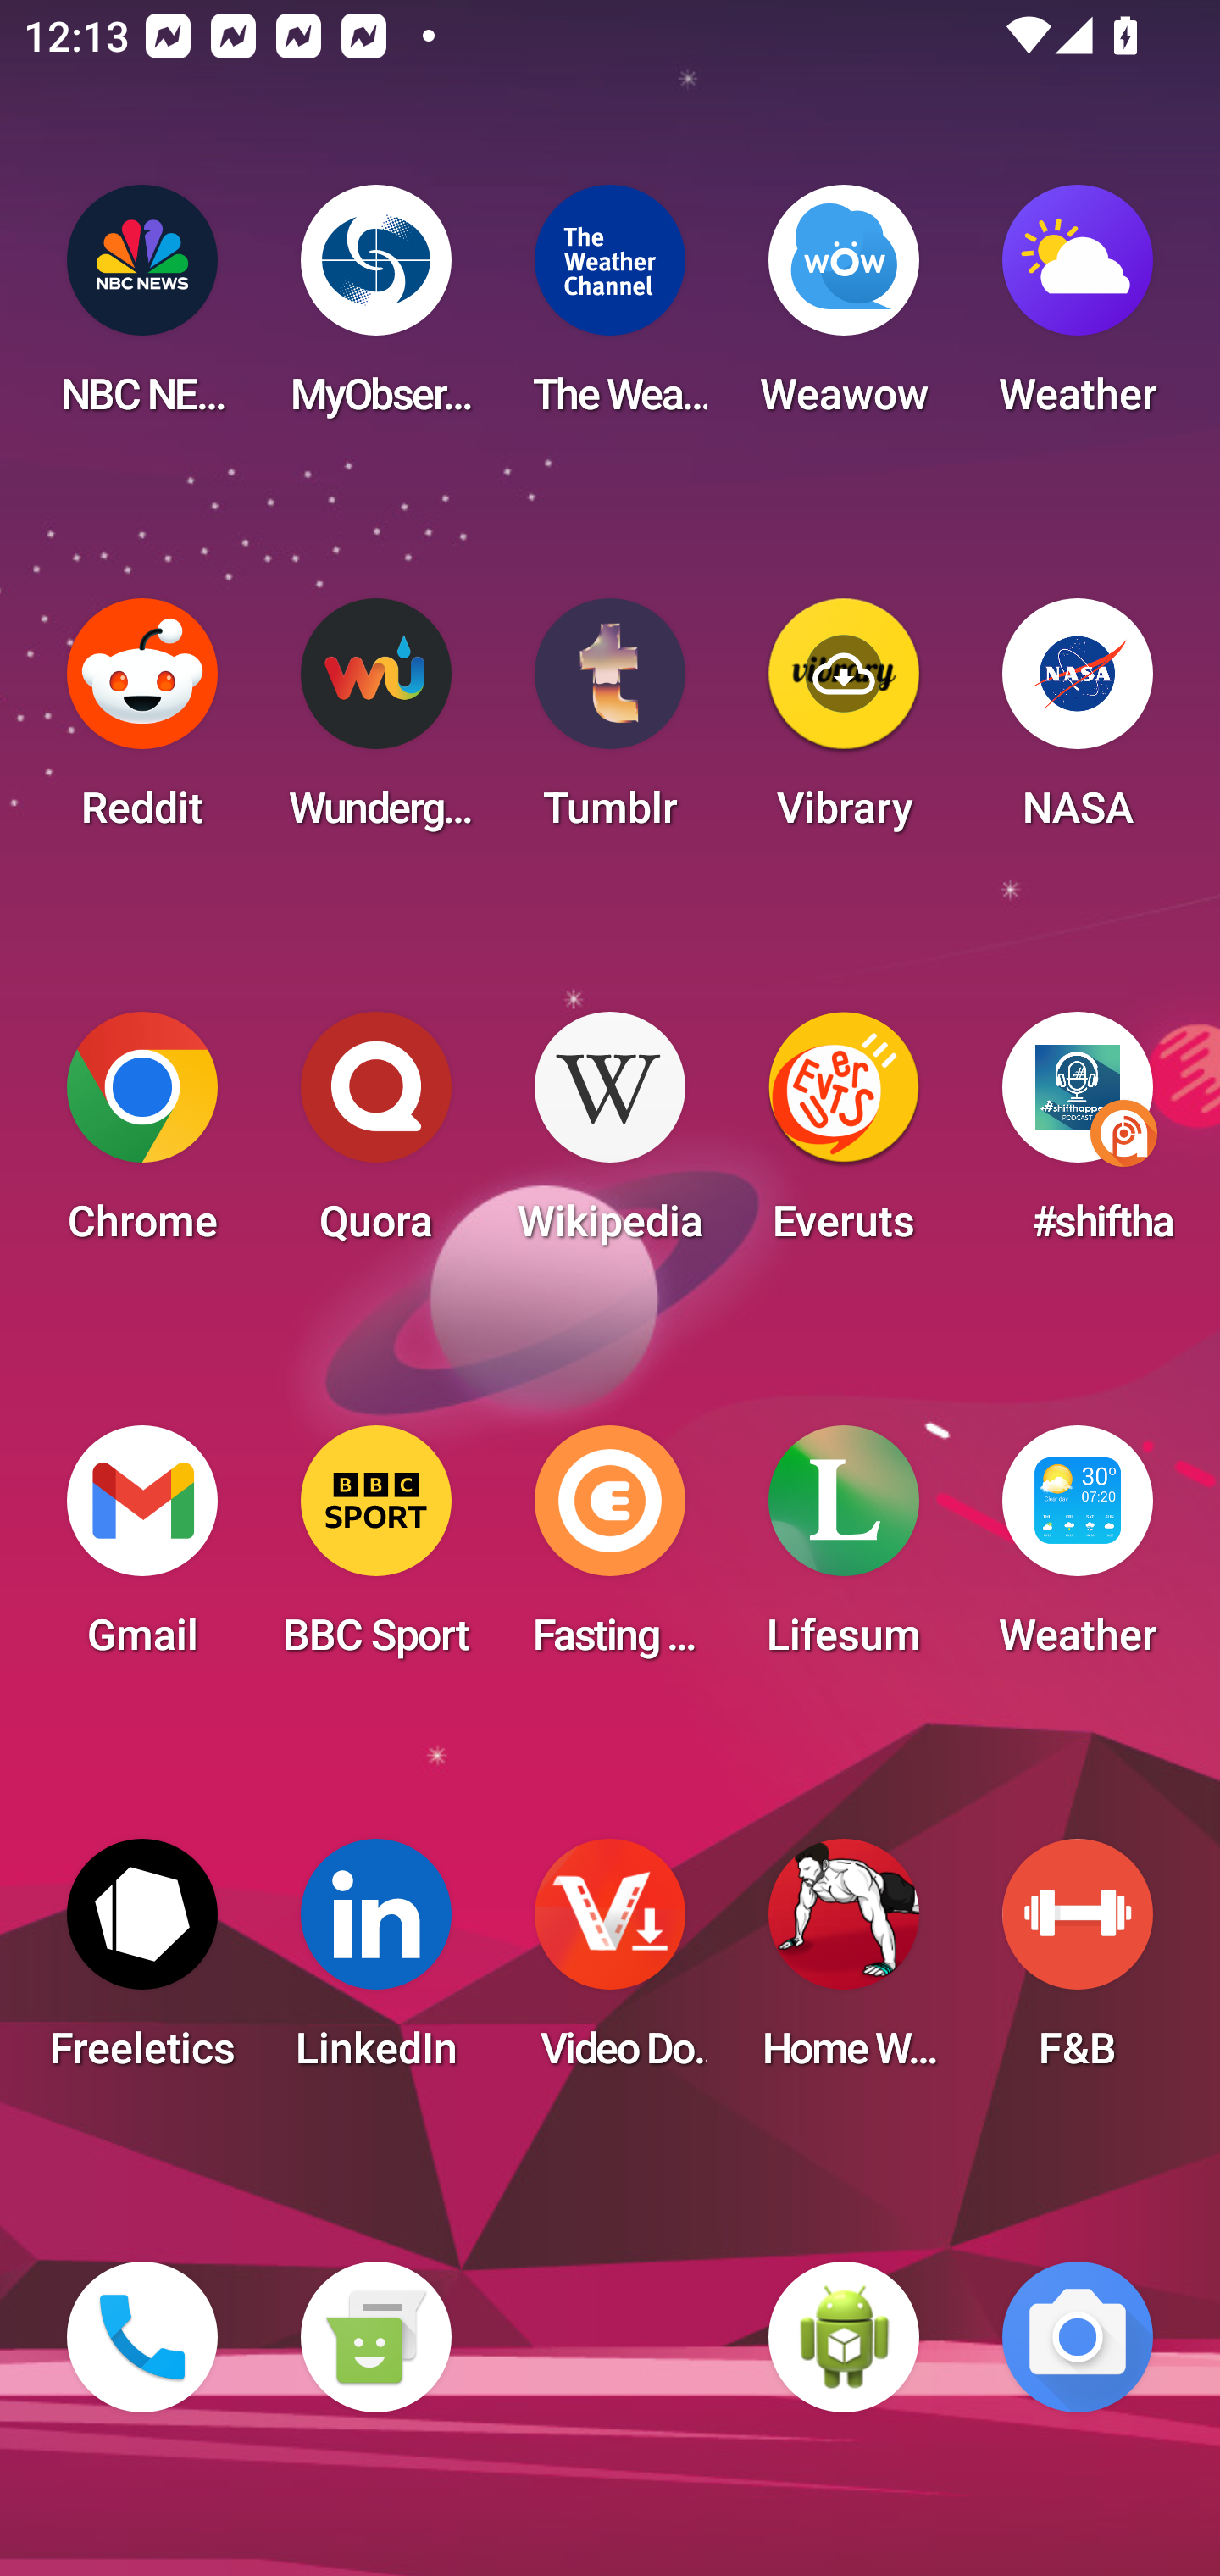 Image resolution: width=1220 pixels, height=2576 pixels. What do you see at coordinates (142, 1137) in the screenshot?
I see `Chrome` at bounding box center [142, 1137].